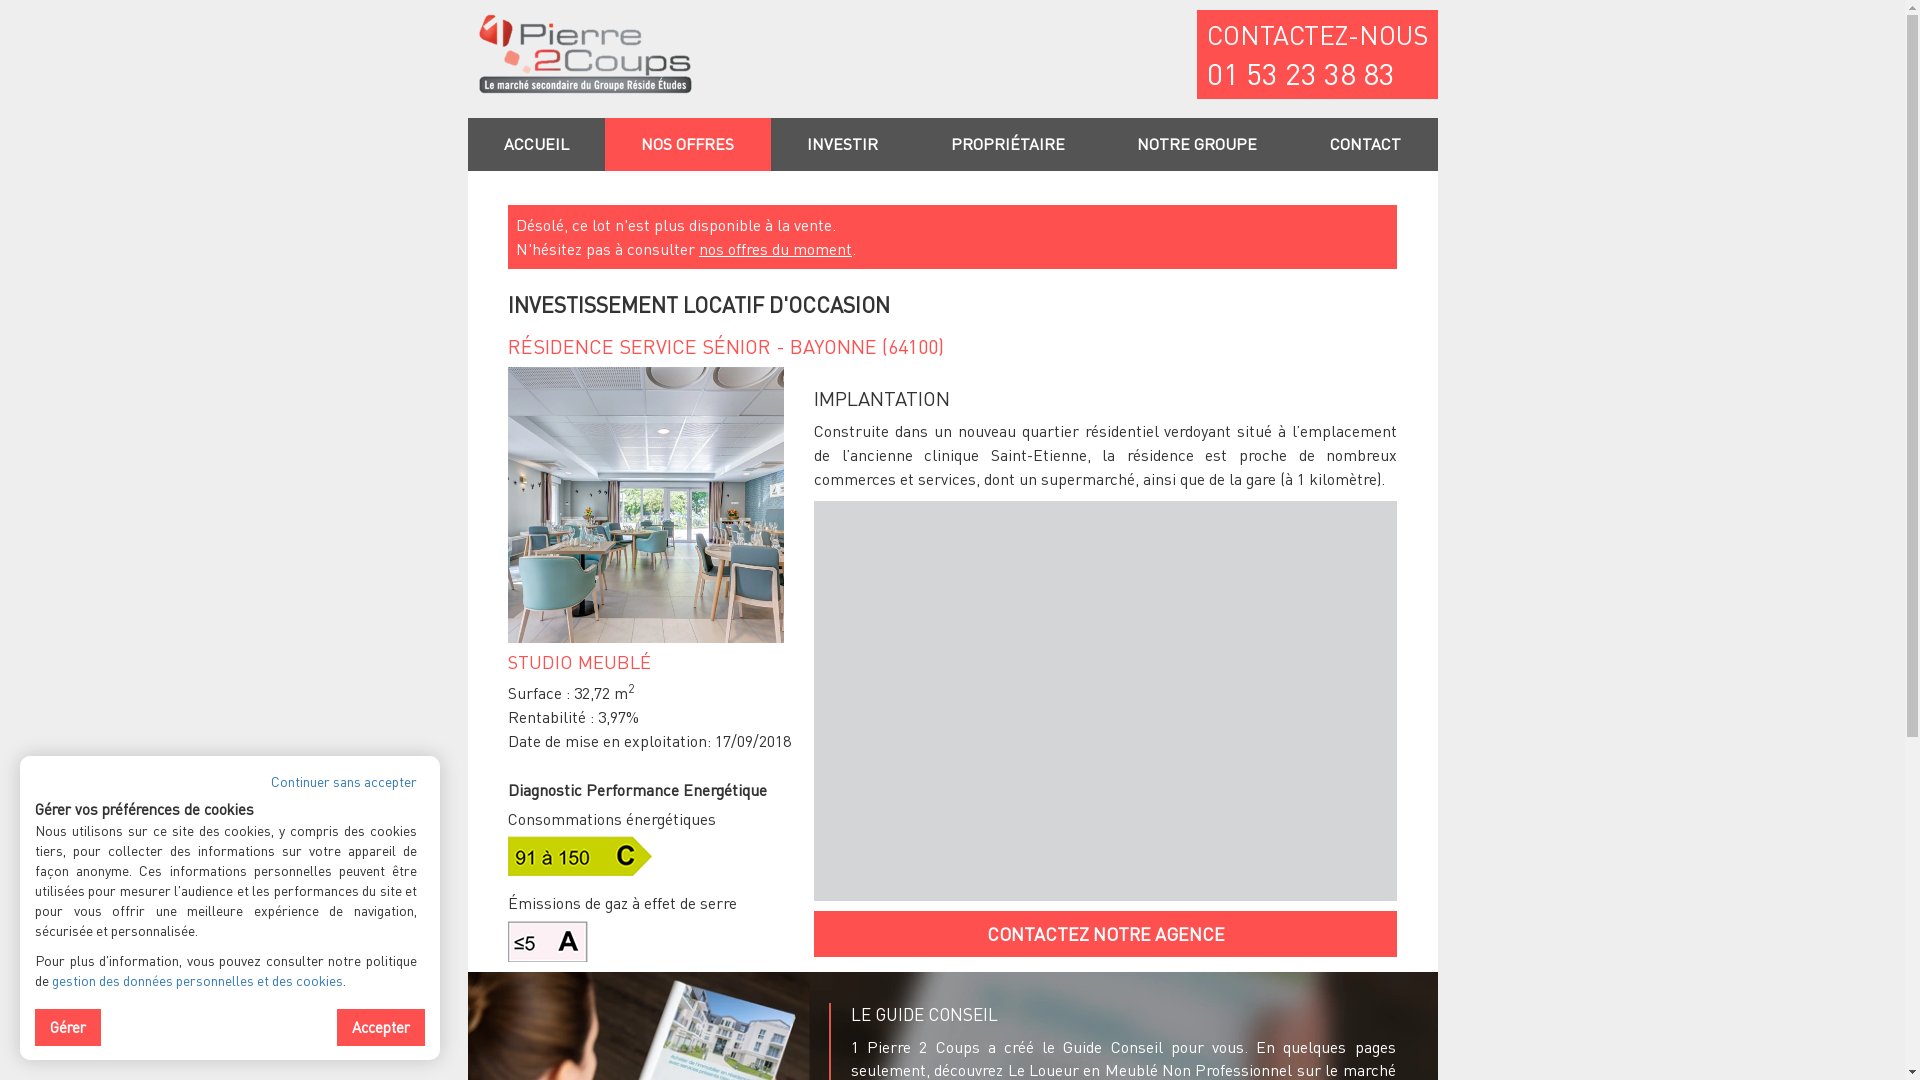 This screenshot has height=1080, width=1920. What do you see at coordinates (344, 781) in the screenshot?
I see `Continuer sans accepter` at bounding box center [344, 781].